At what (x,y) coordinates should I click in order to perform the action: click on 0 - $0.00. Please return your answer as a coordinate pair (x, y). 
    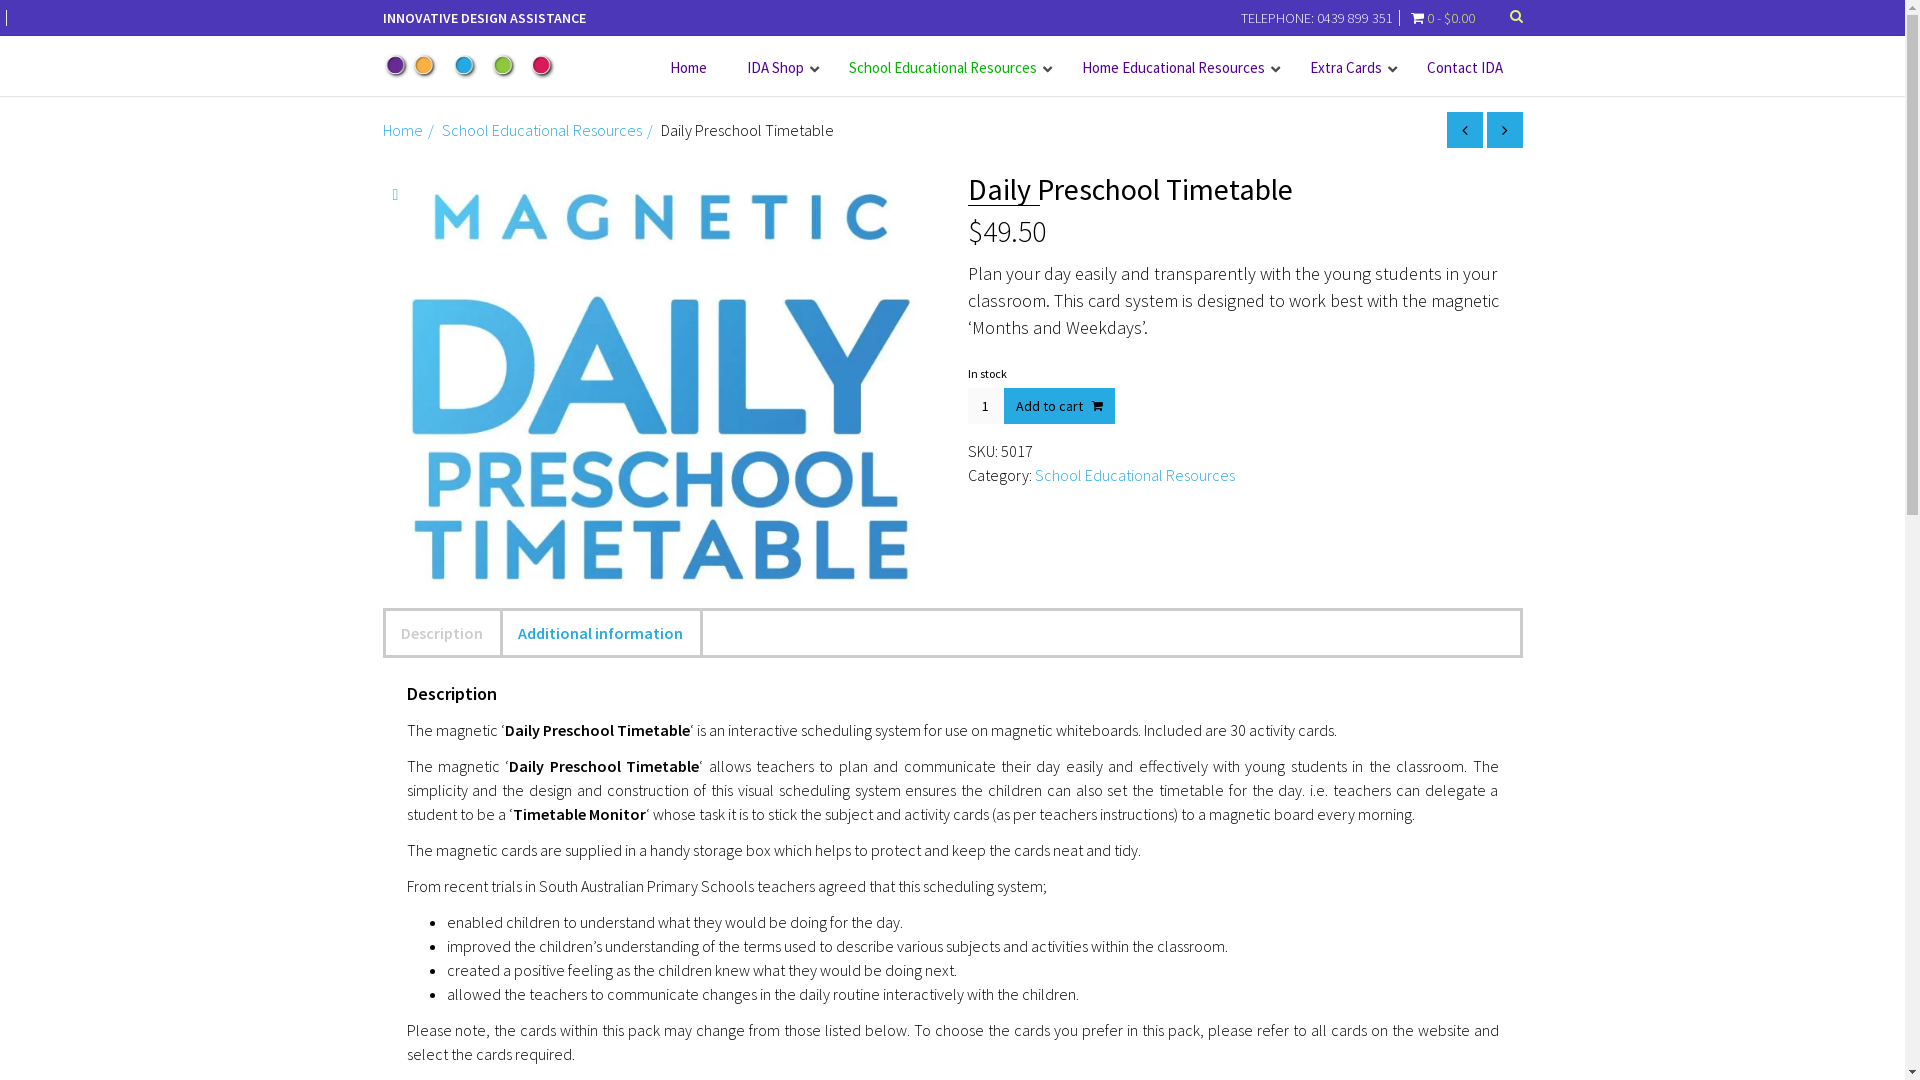
    Looking at the image, I should click on (1439, 18).